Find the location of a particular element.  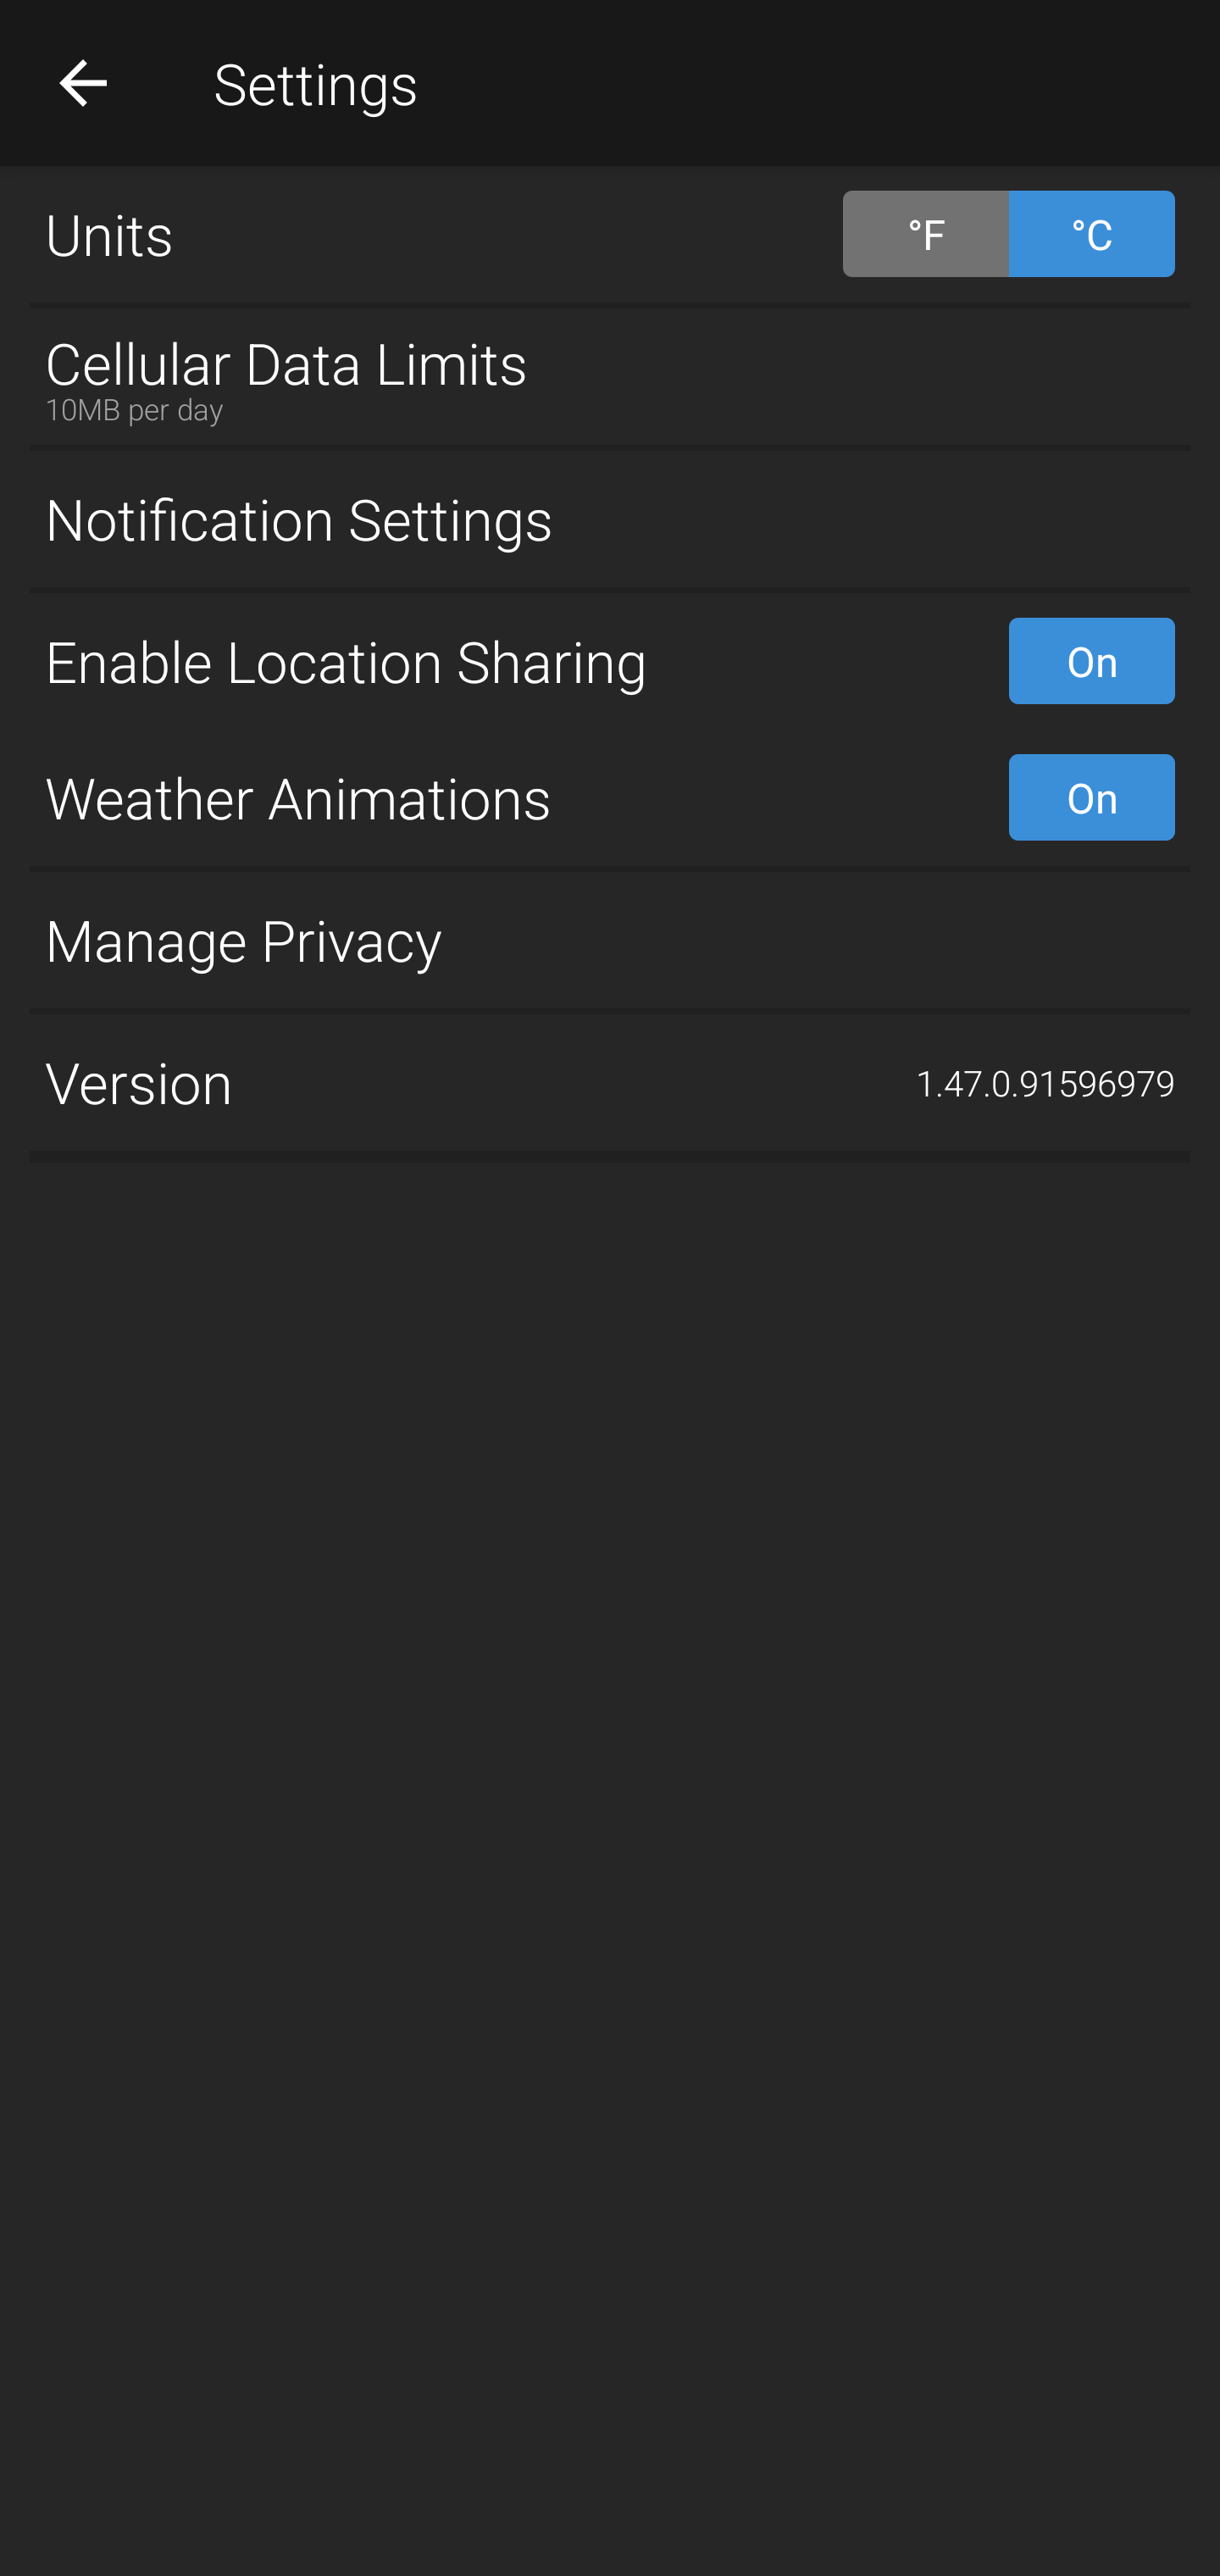

°F is located at coordinates (925, 234).